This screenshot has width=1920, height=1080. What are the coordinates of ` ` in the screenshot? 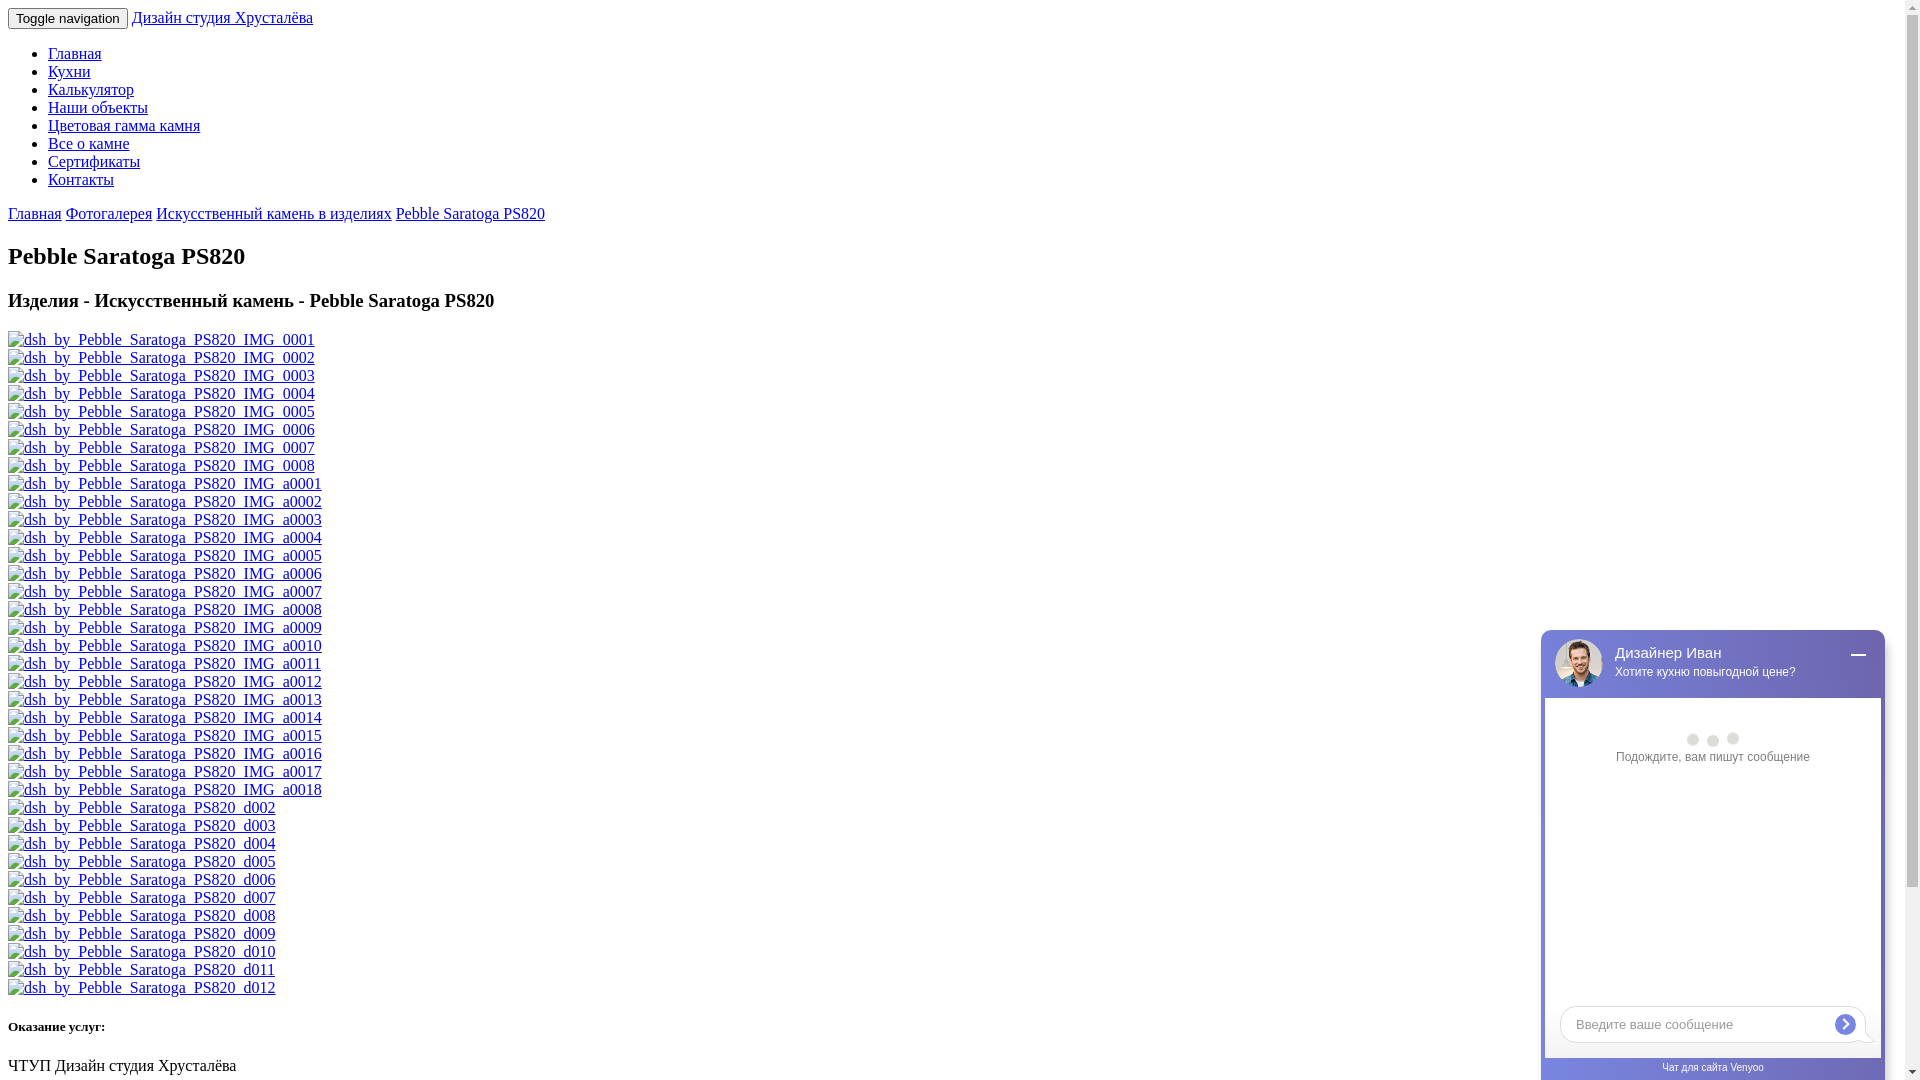 It's located at (165, 718).